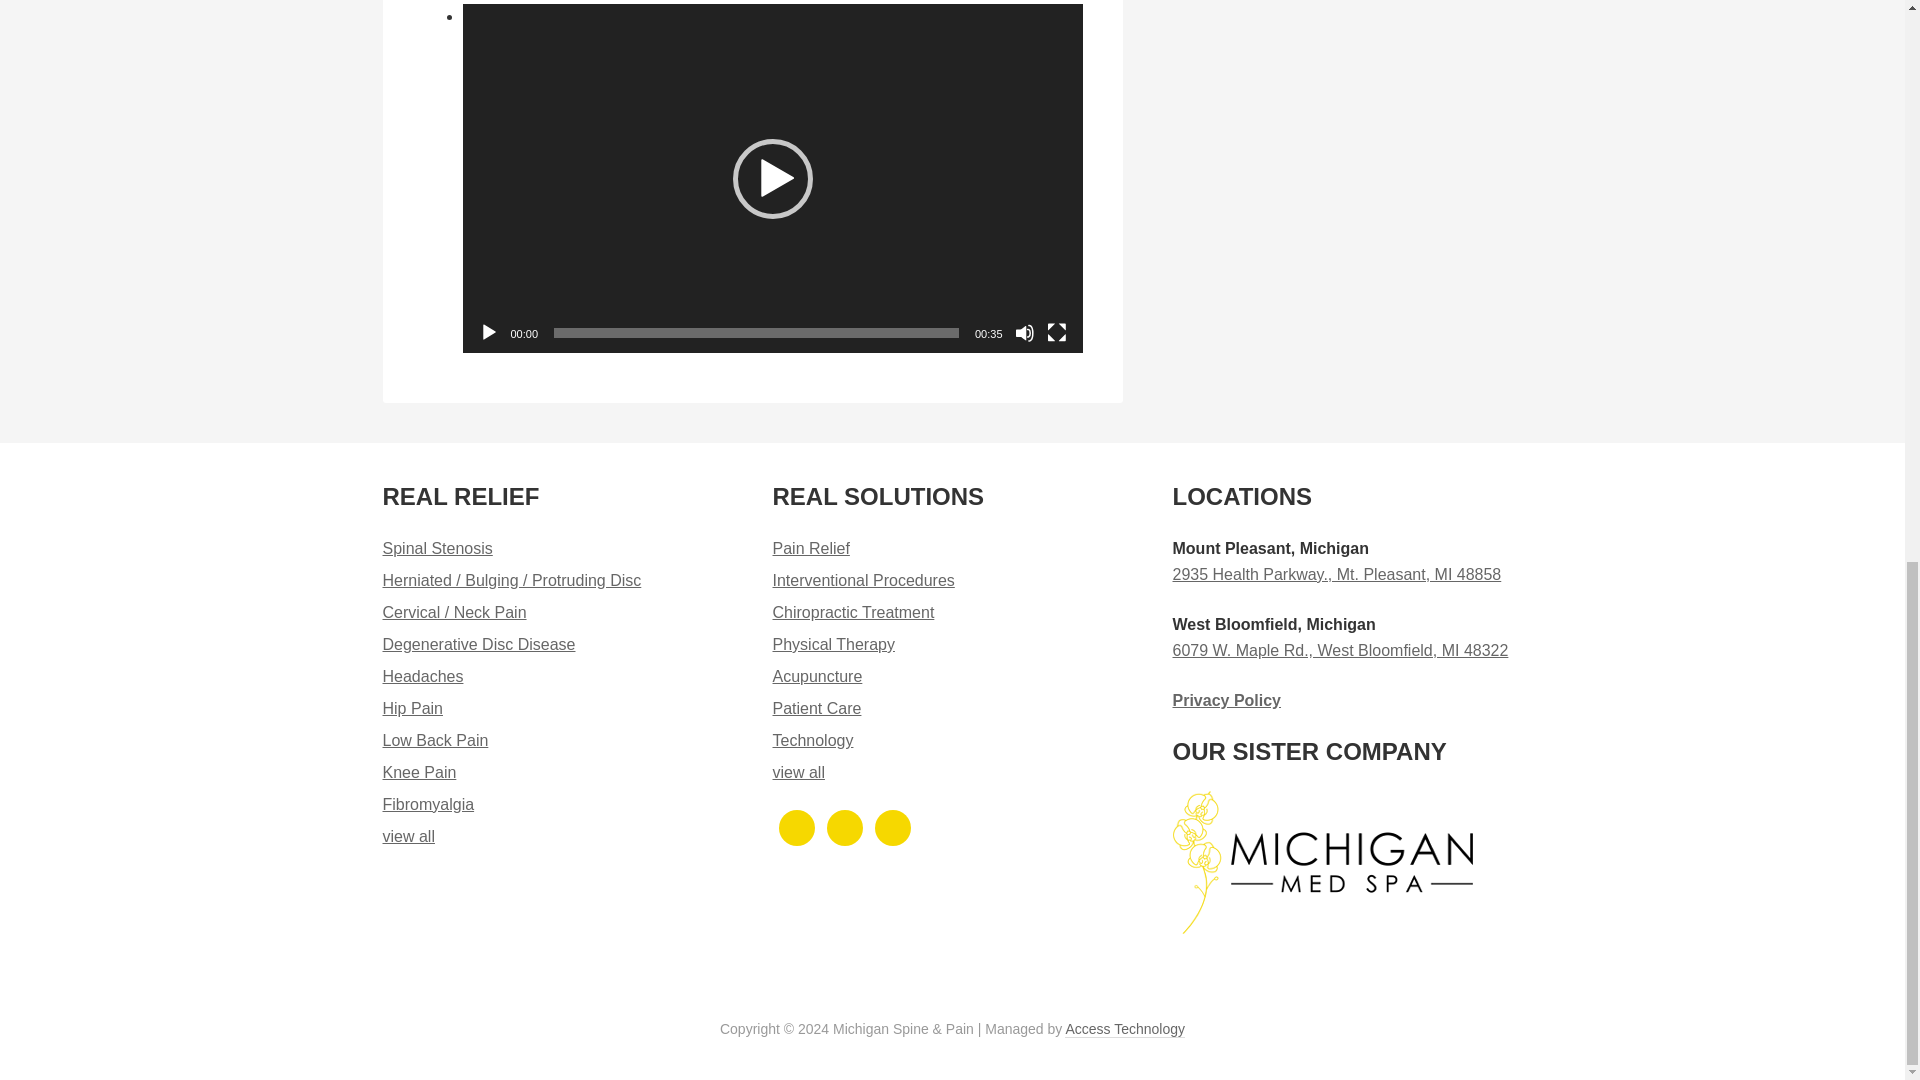 Image resolution: width=1920 pixels, height=1080 pixels. Describe the element at coordinates (412, 708) in the screenshot. I see `Hip Pain` at that location.